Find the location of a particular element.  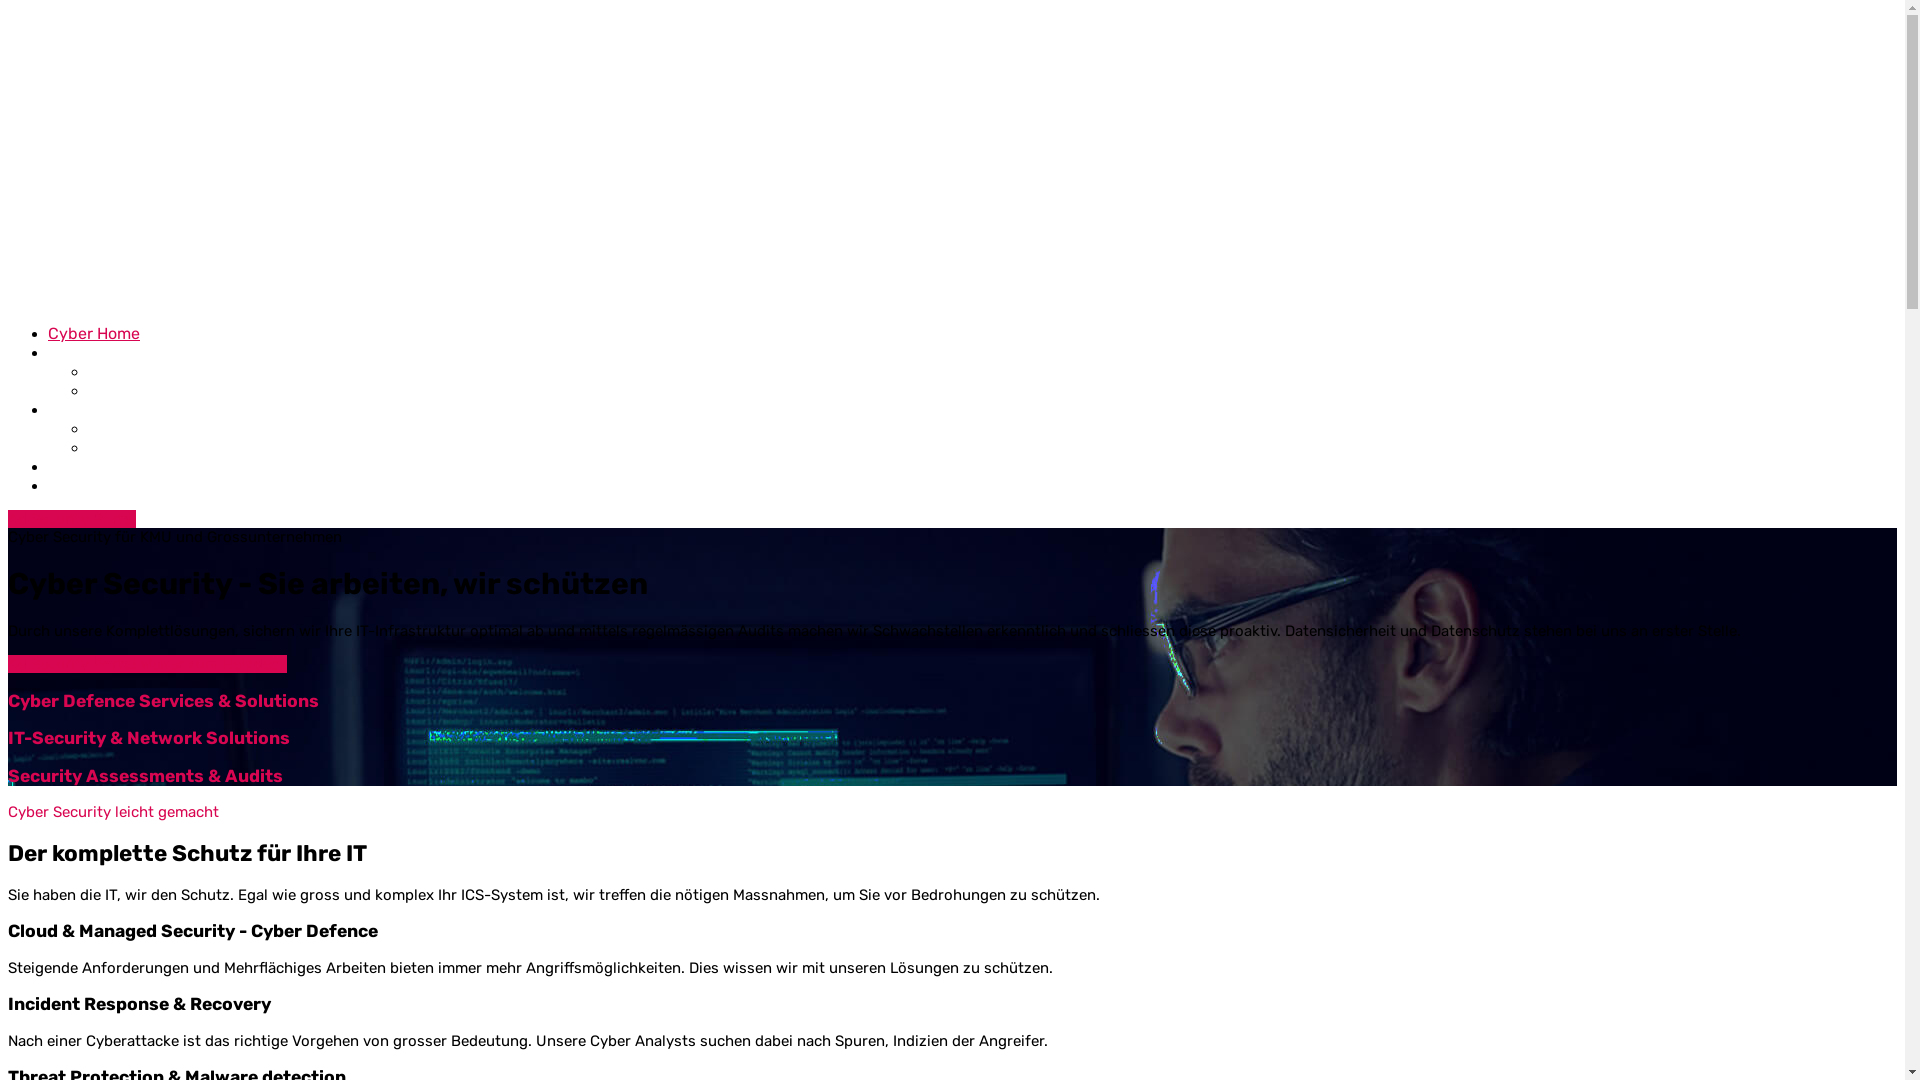

Kontakt is located at coordinates (77, 486).